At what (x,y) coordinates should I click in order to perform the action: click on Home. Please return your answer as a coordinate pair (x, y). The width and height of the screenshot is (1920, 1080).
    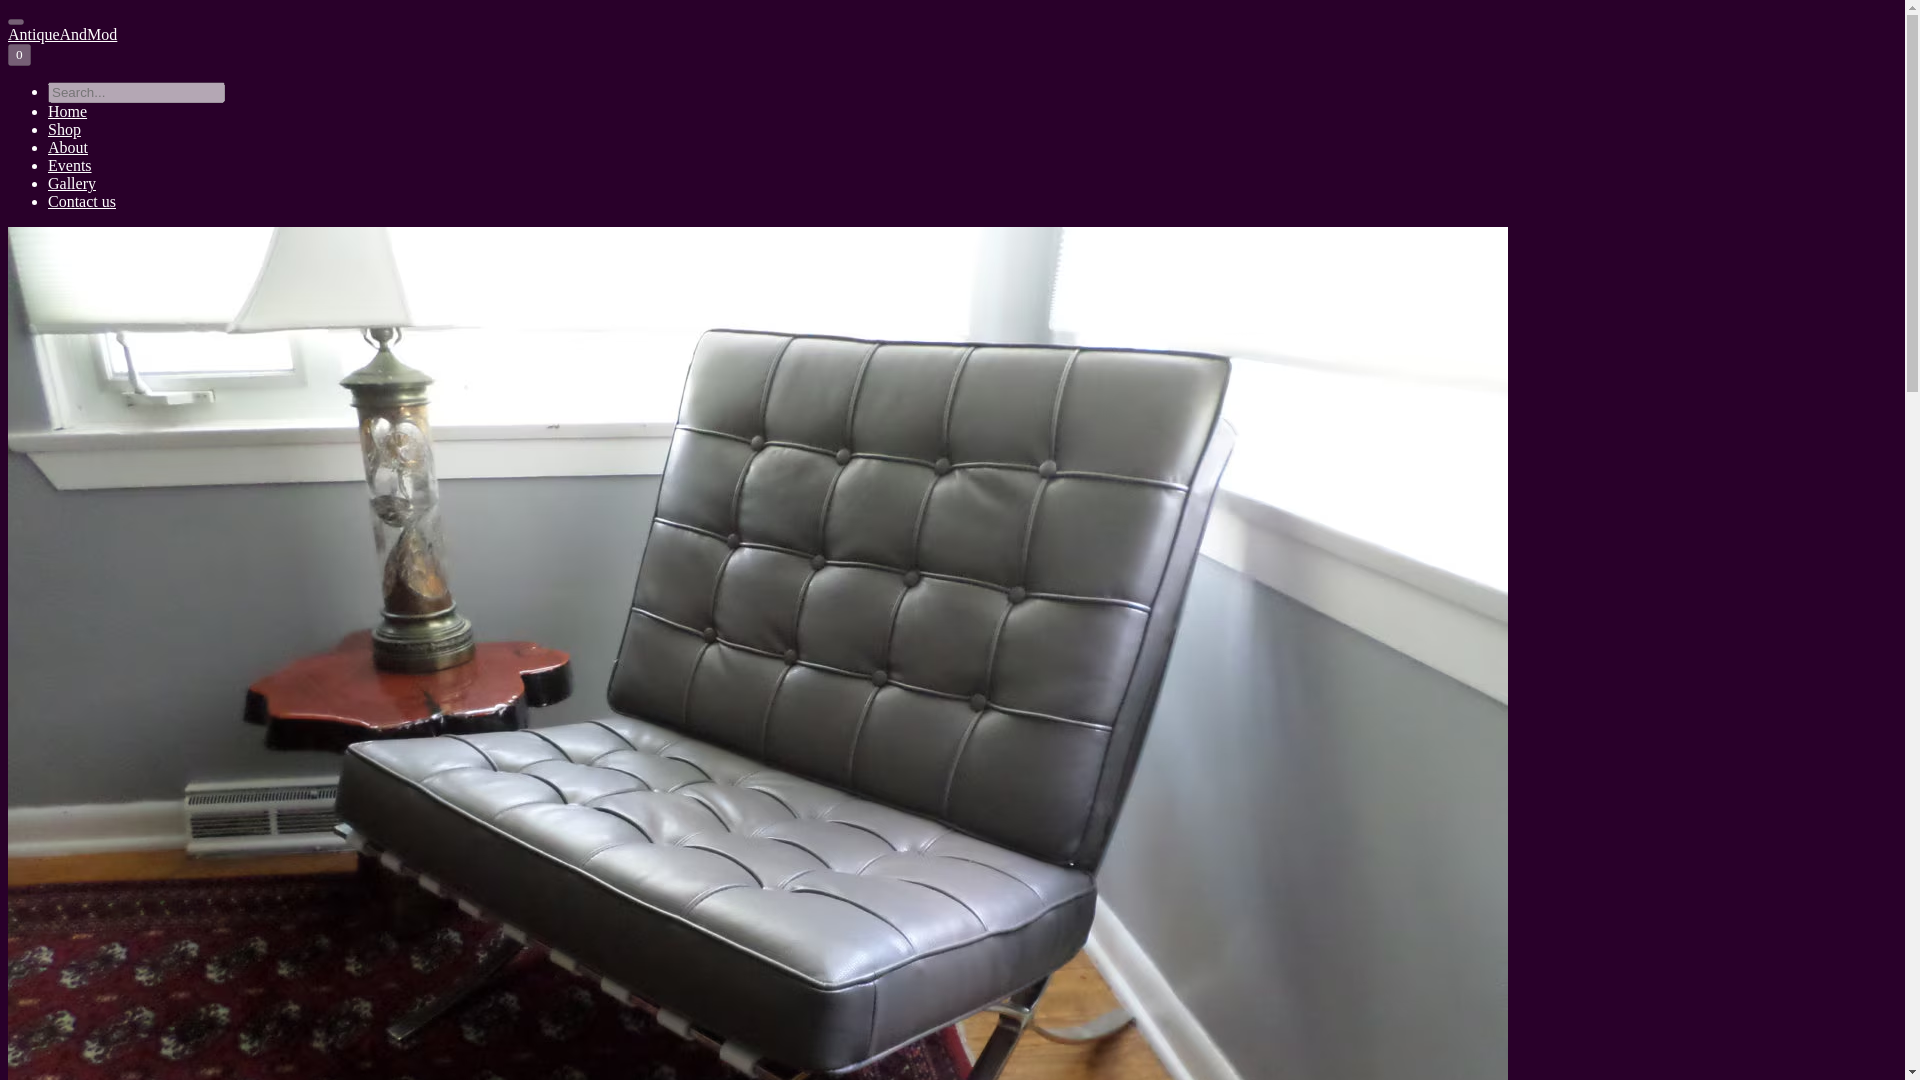
    Looking at the image, I should click on (67, 110).